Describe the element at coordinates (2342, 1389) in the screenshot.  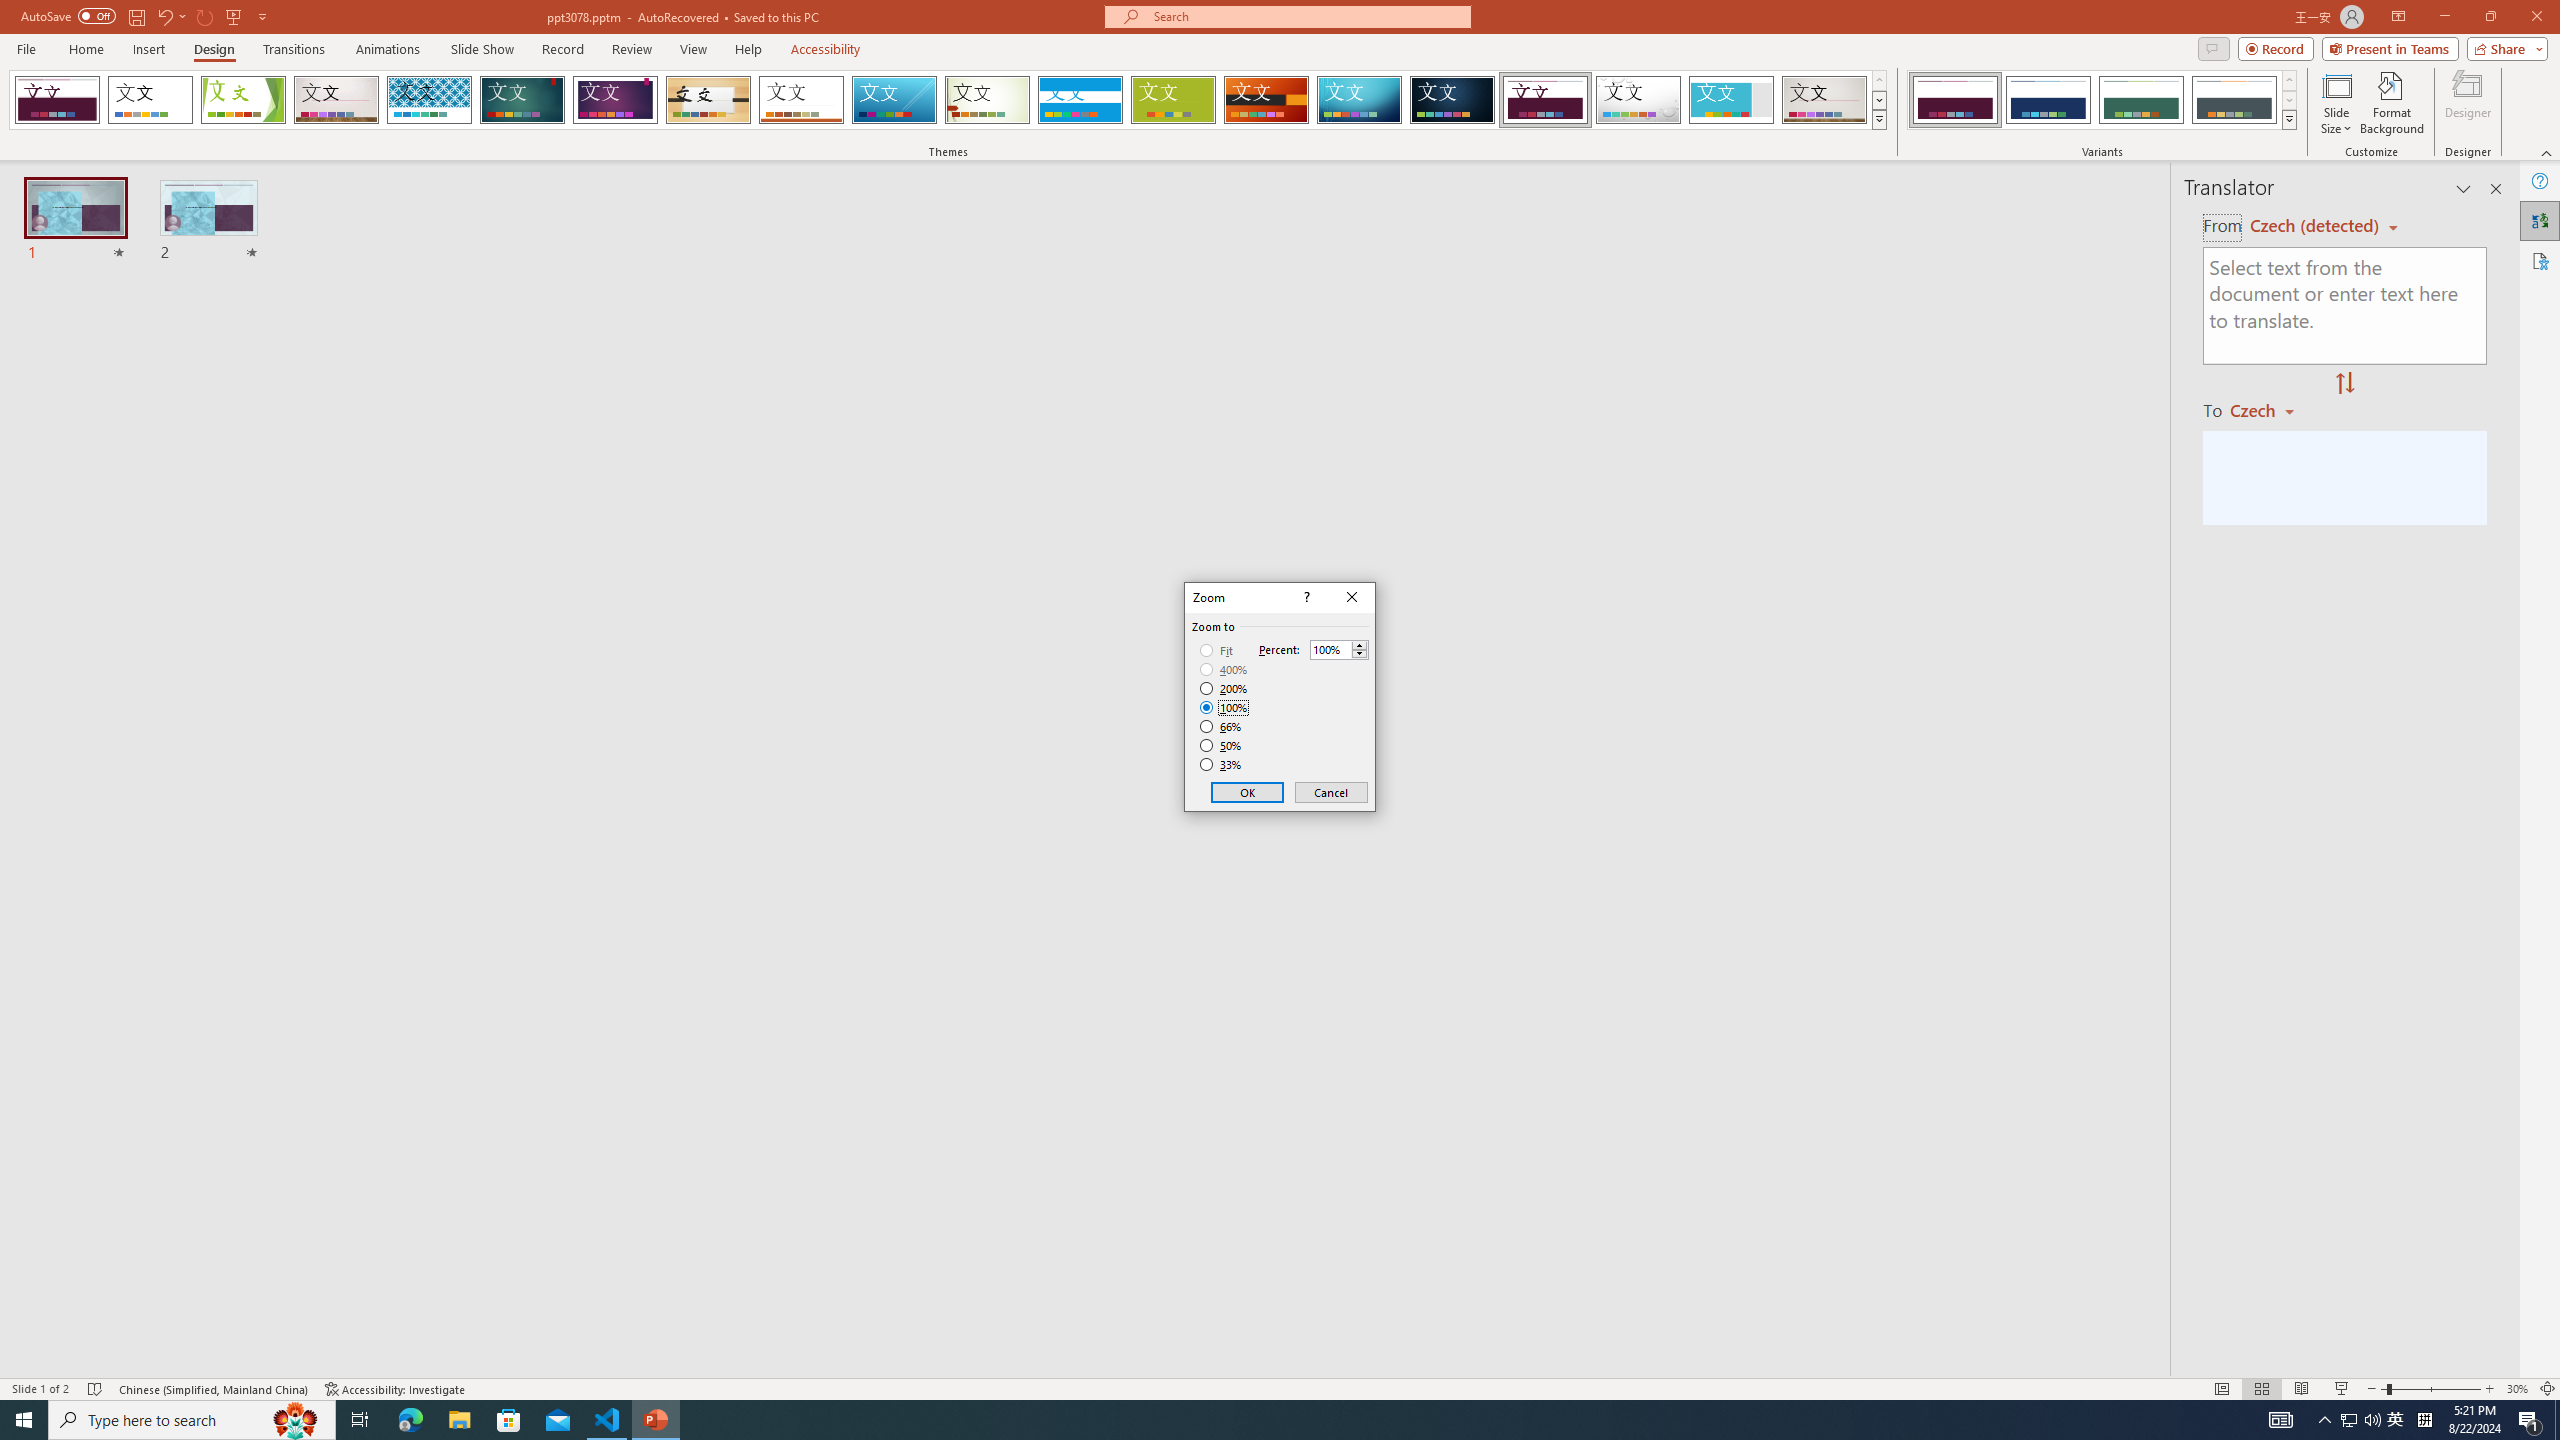
I see `33%` at that location.